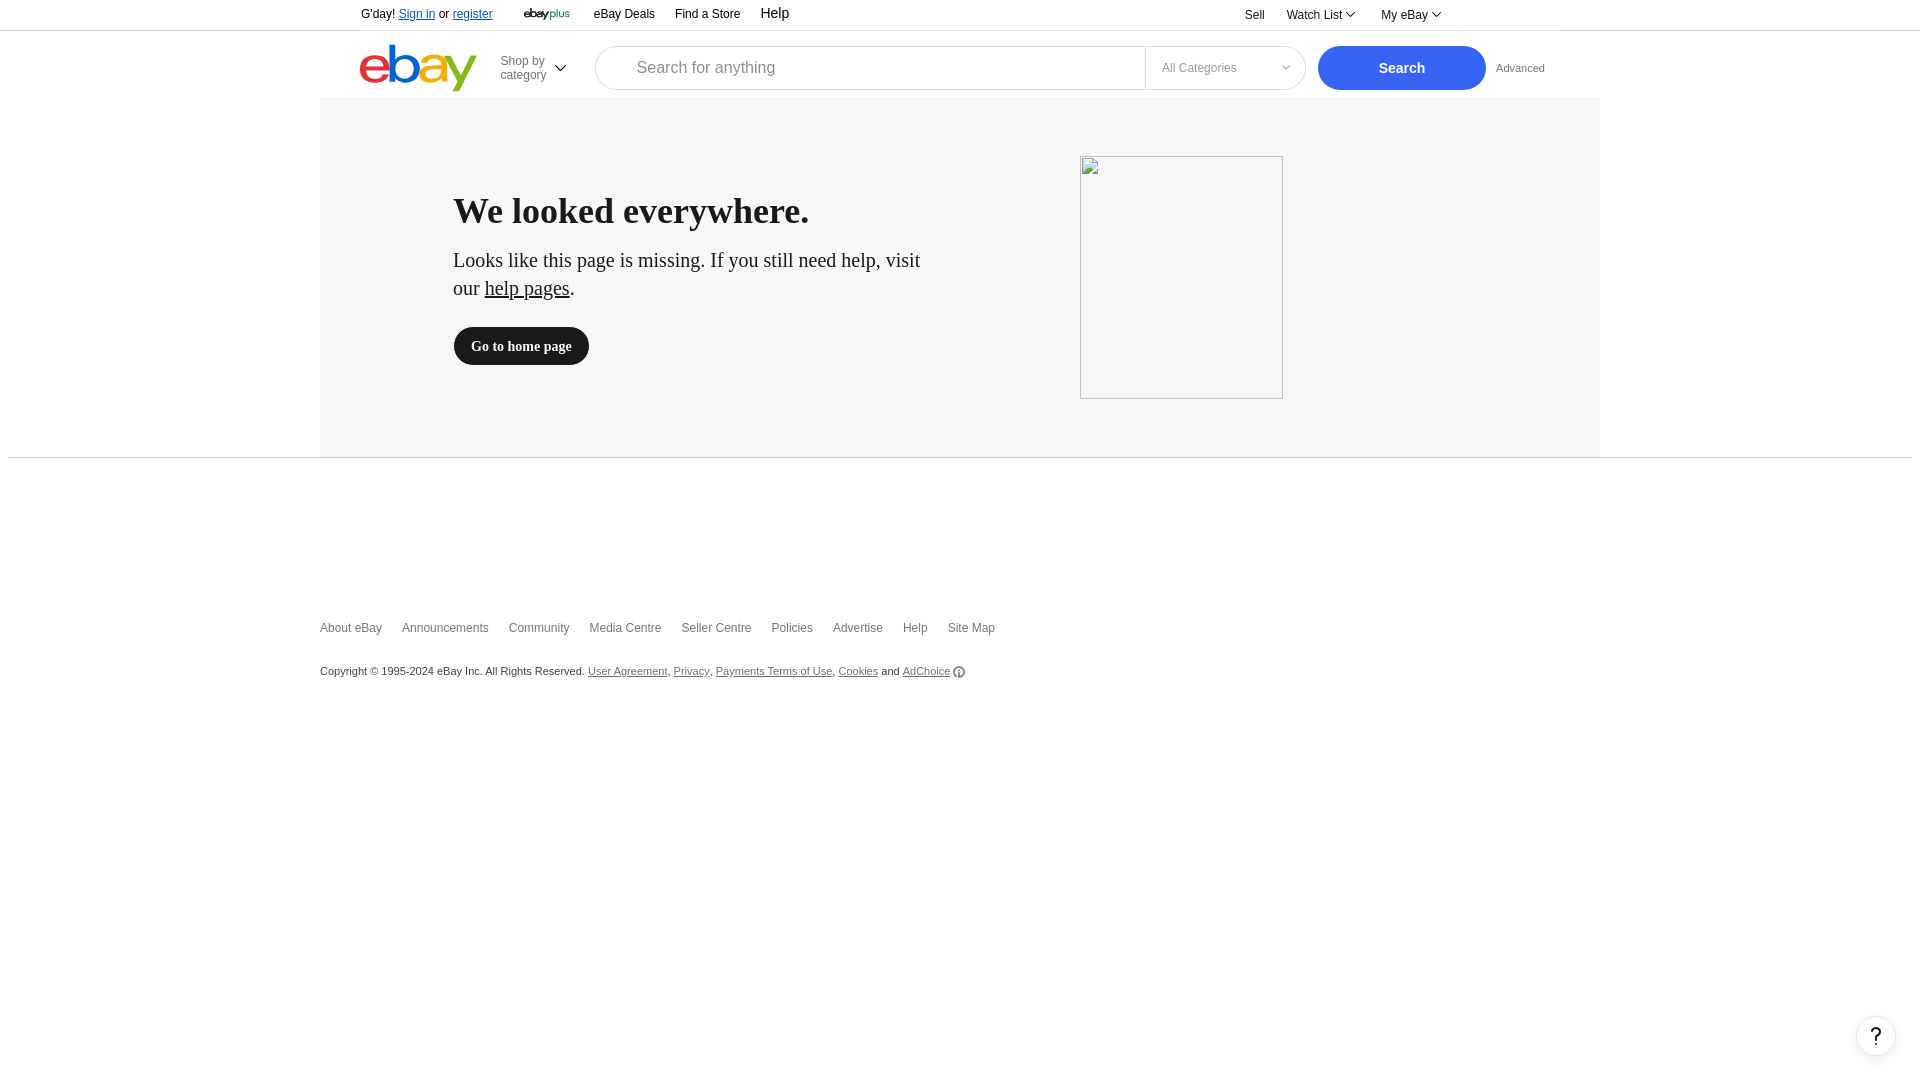  I want to click on My eBay, so click(1410, 15).